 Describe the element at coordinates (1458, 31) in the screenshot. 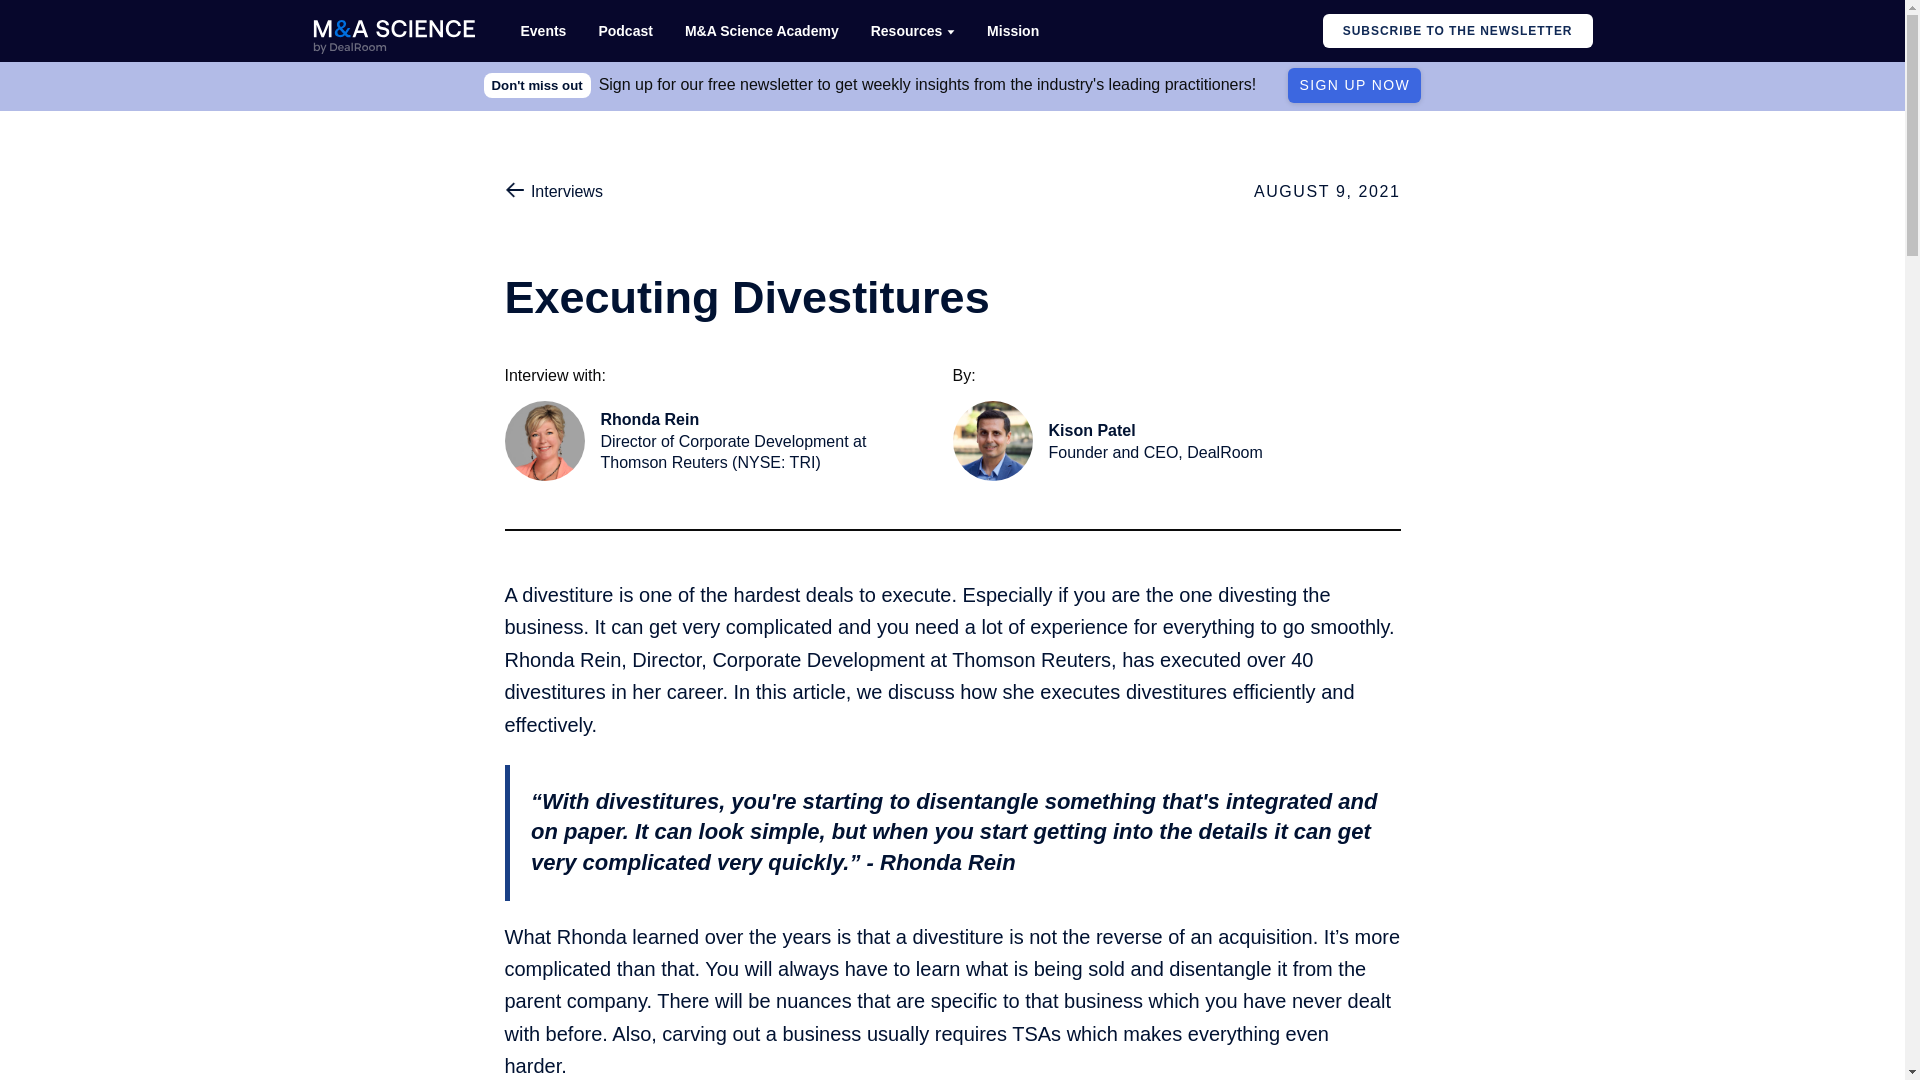

I see `Podcast` at that location.